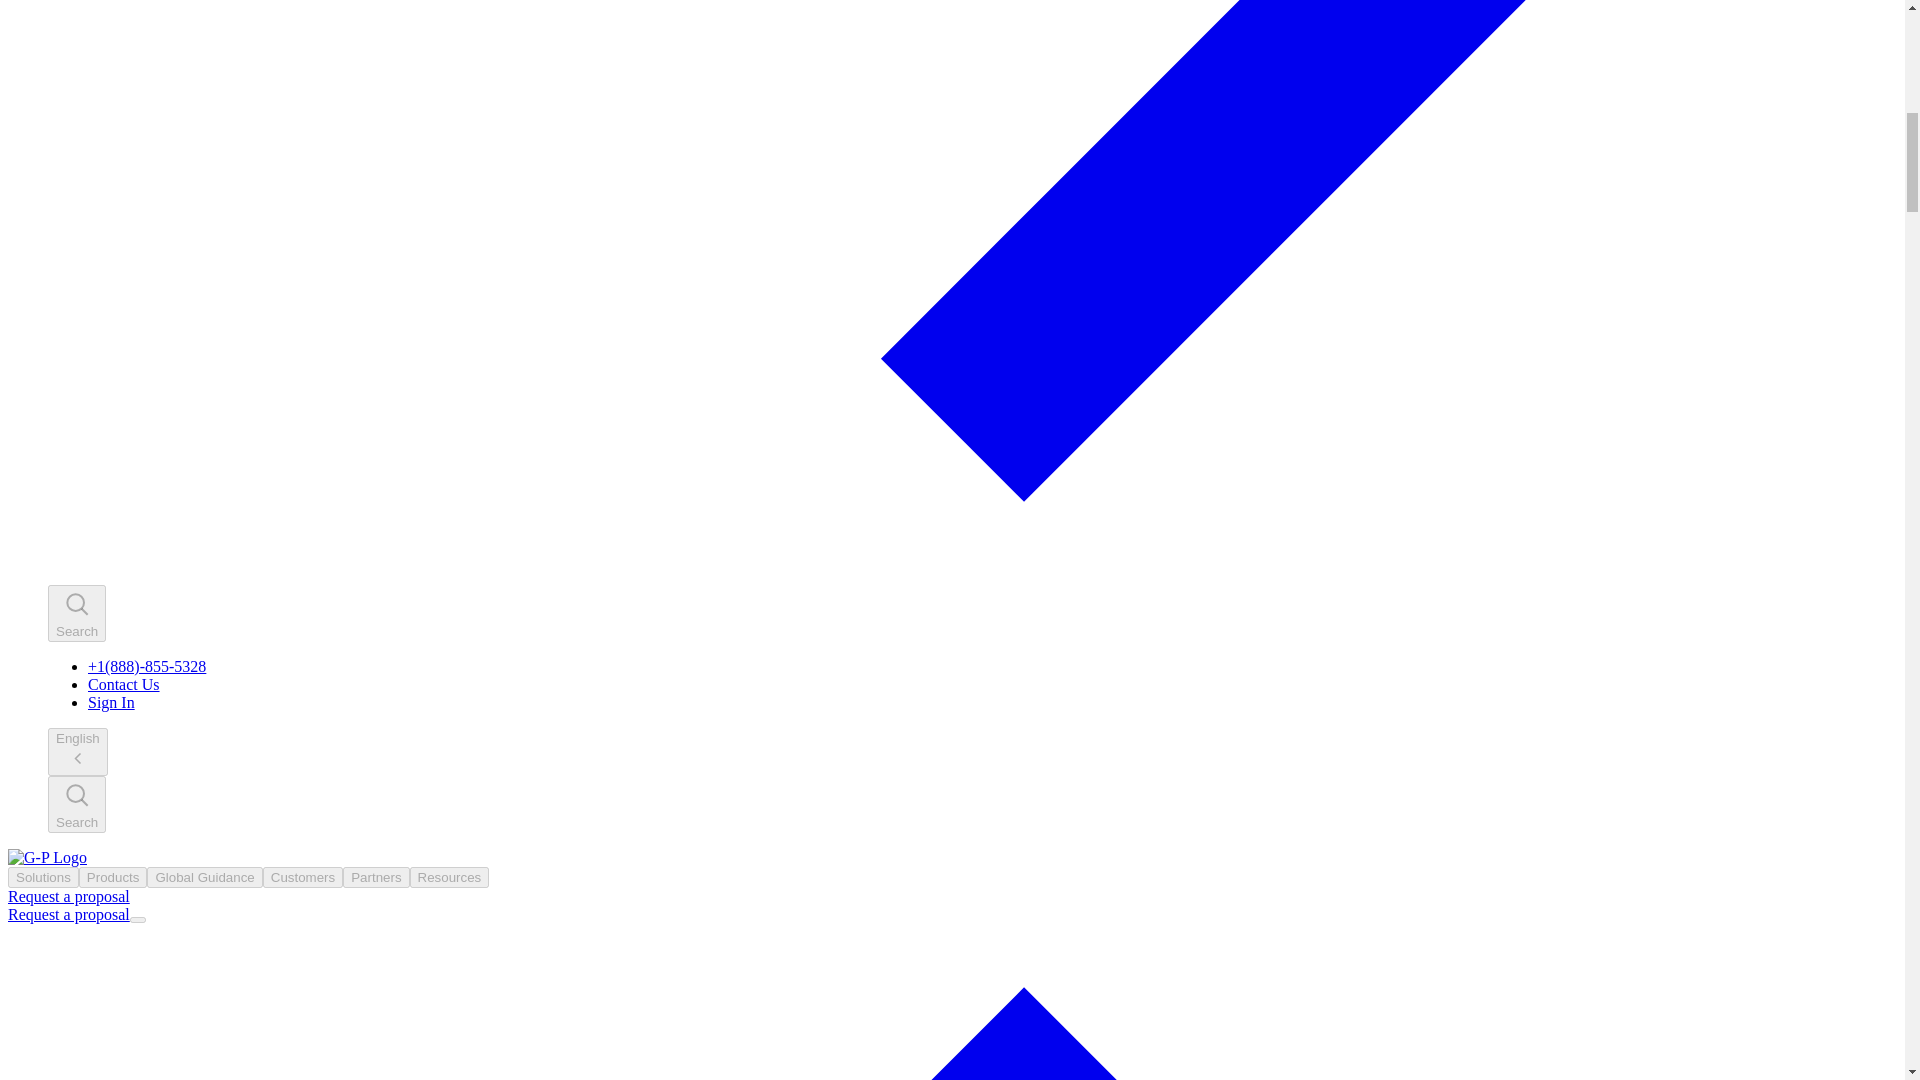 The width and height of the screenshot is (1920, 1080). Describe the element at coordinates (68, 914) in the screenshot. I see `Request a proposal` at that location.